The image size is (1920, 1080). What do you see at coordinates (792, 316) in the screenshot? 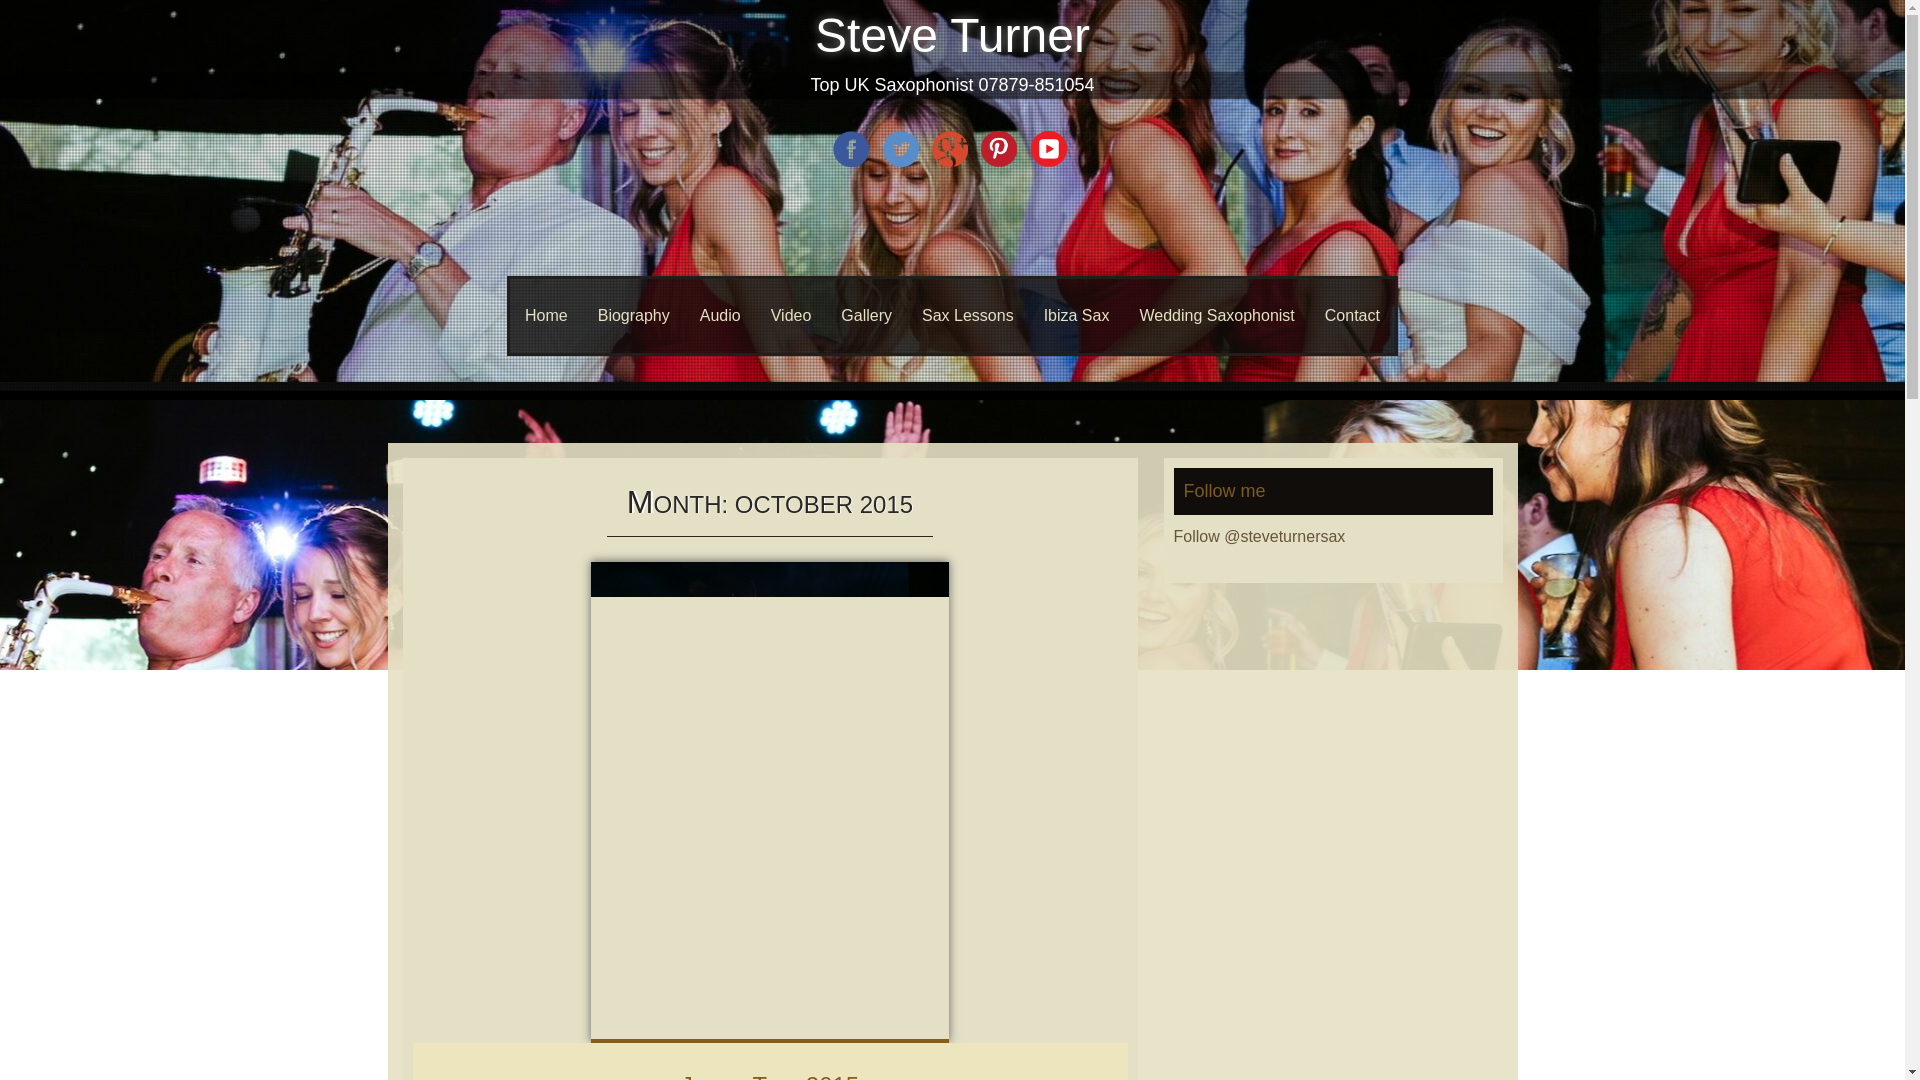
I see `Saxophone Videos of Steve Turner` at bounding box center [792, 316].